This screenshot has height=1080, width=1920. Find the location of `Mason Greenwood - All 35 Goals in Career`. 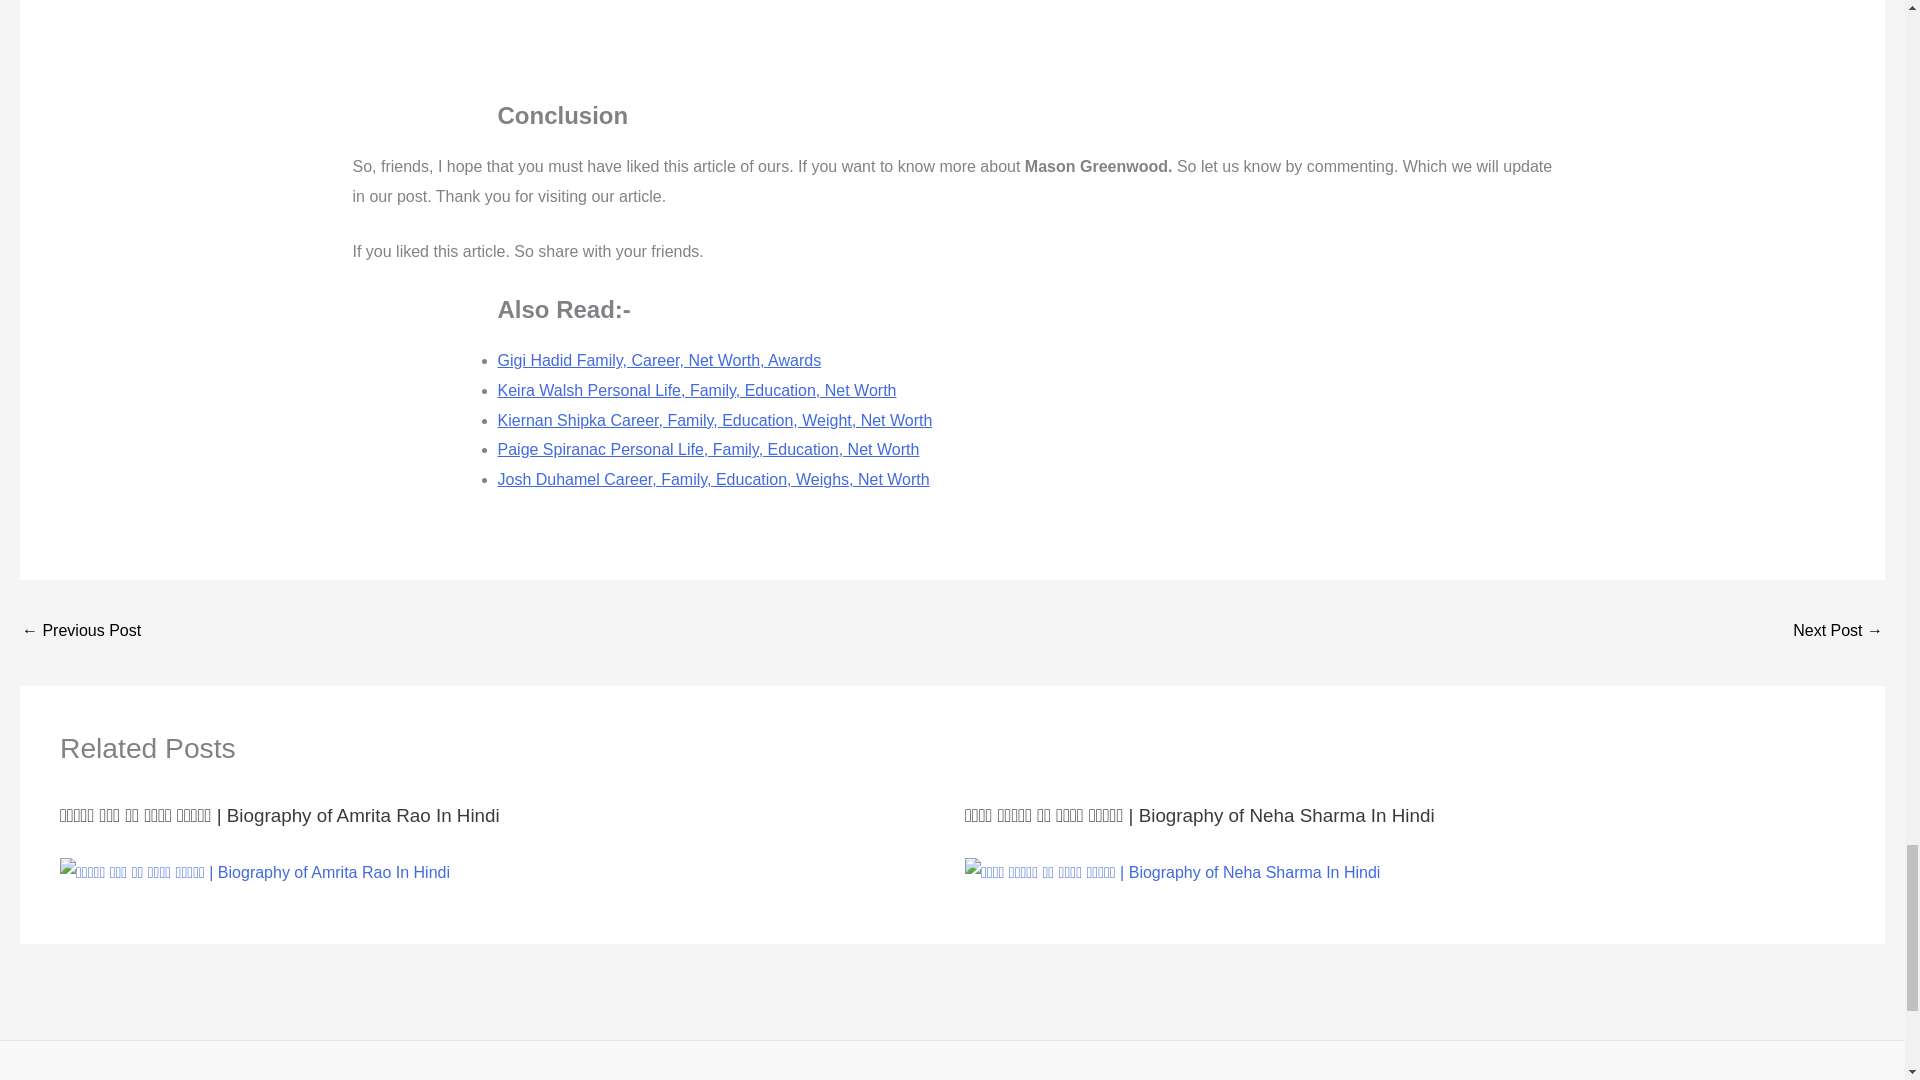

Mason Greenwood - All 35 Goals in Career is located at coordinates (952, 42).